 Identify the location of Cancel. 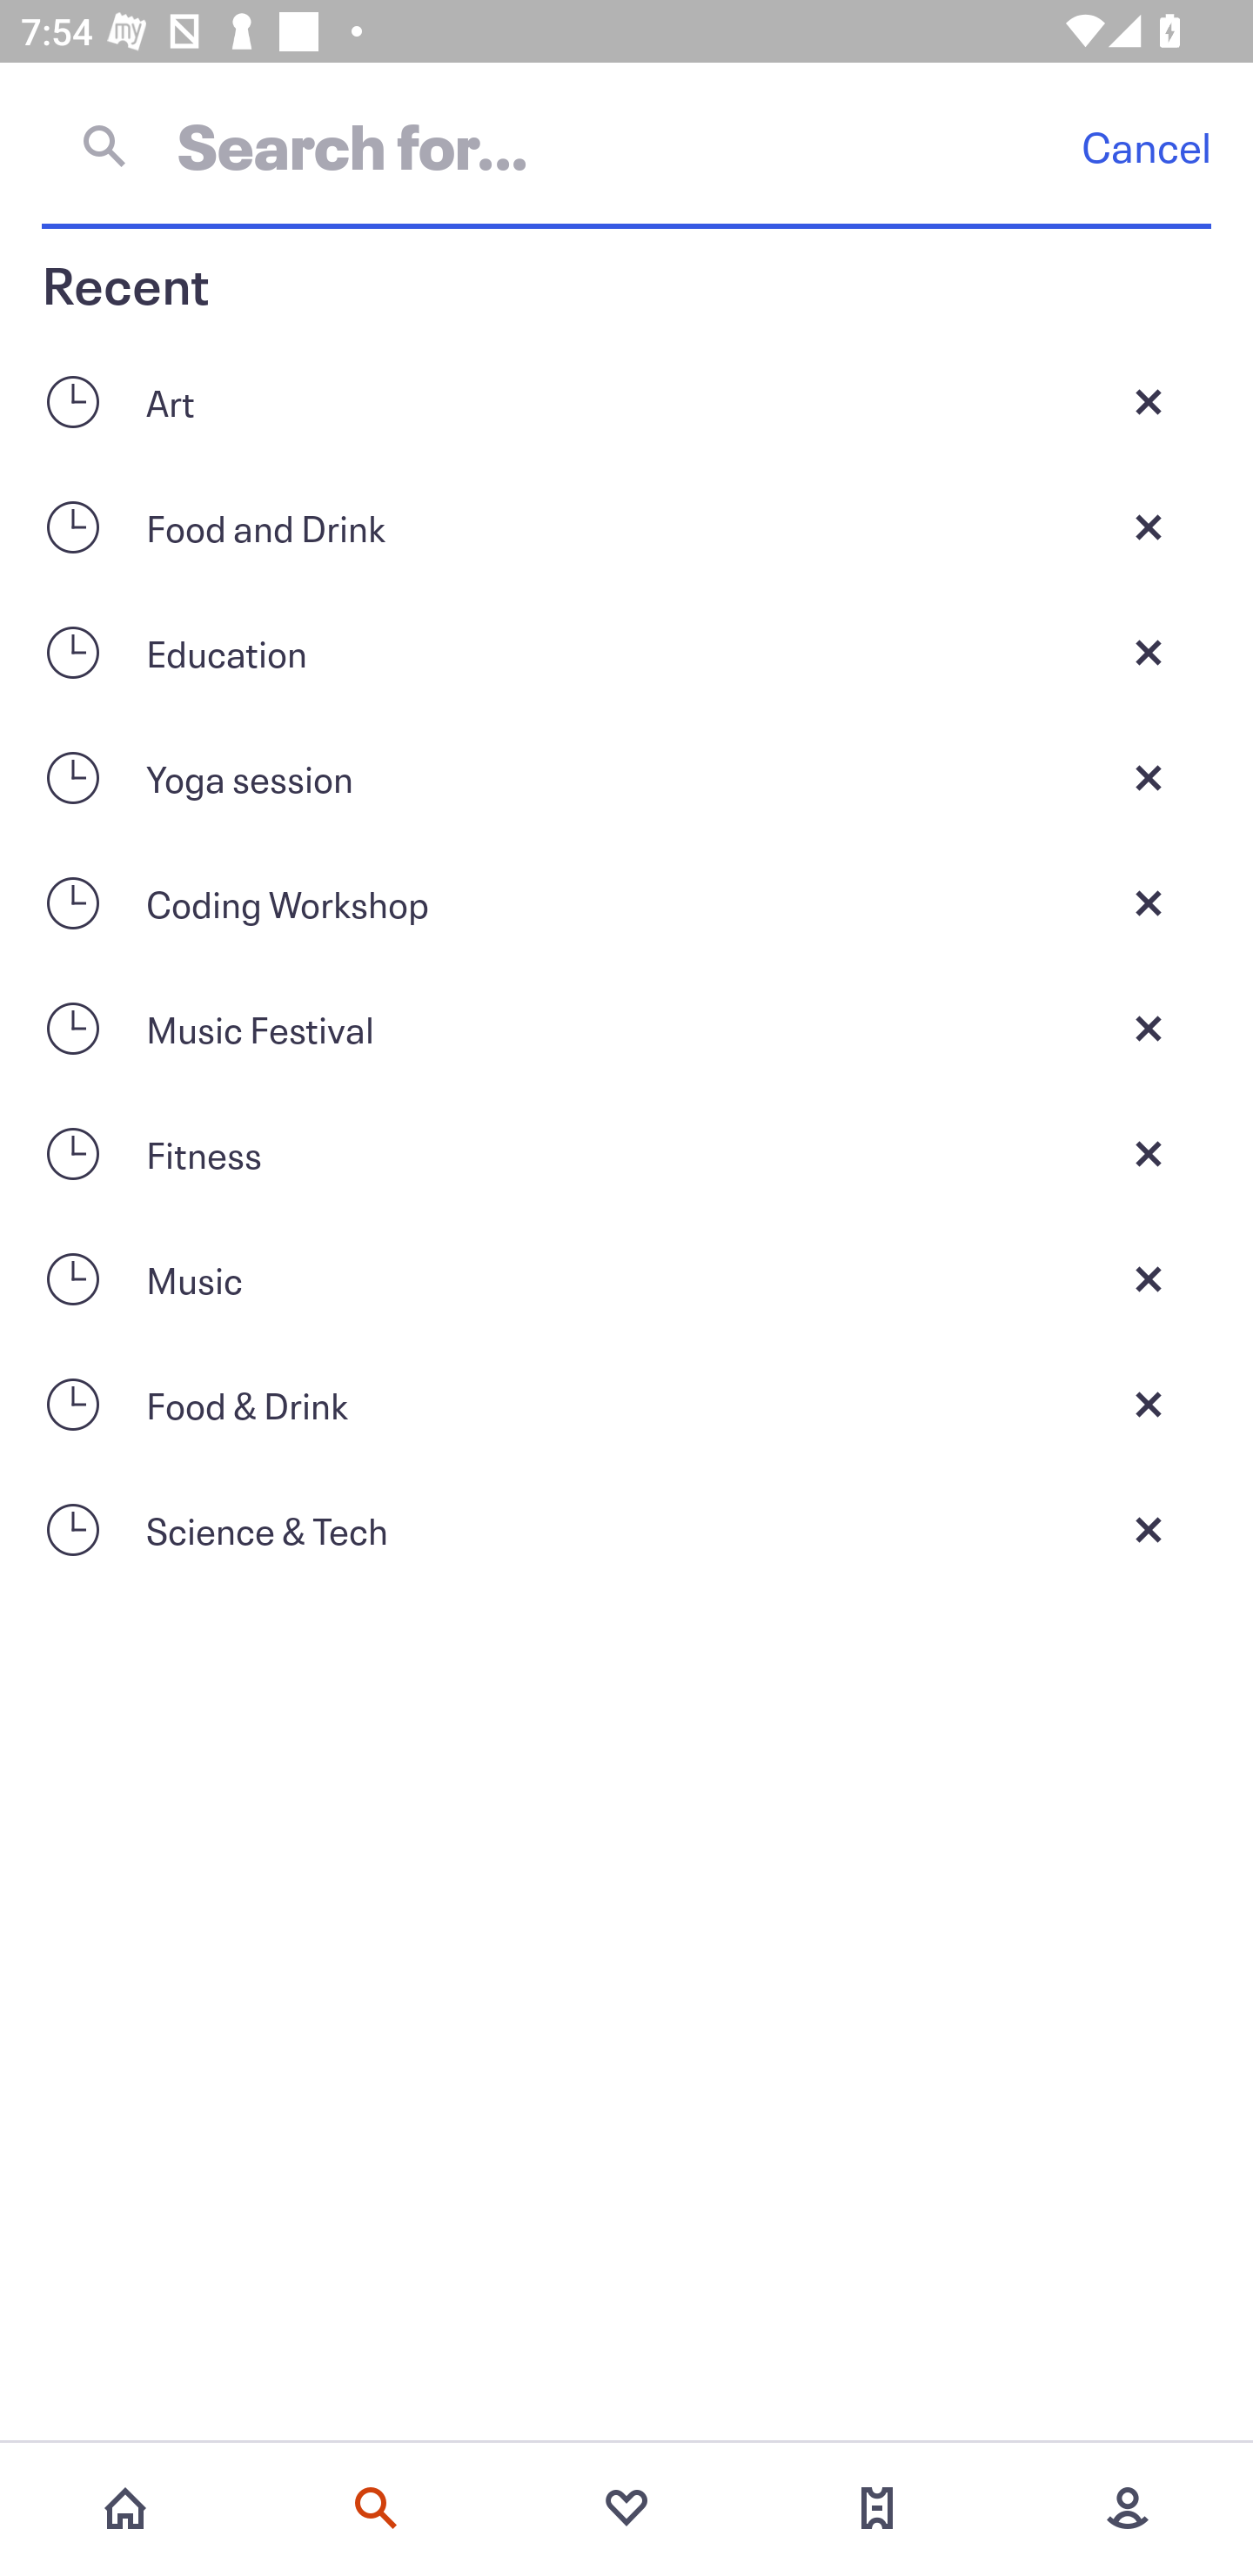
(1146, 146).